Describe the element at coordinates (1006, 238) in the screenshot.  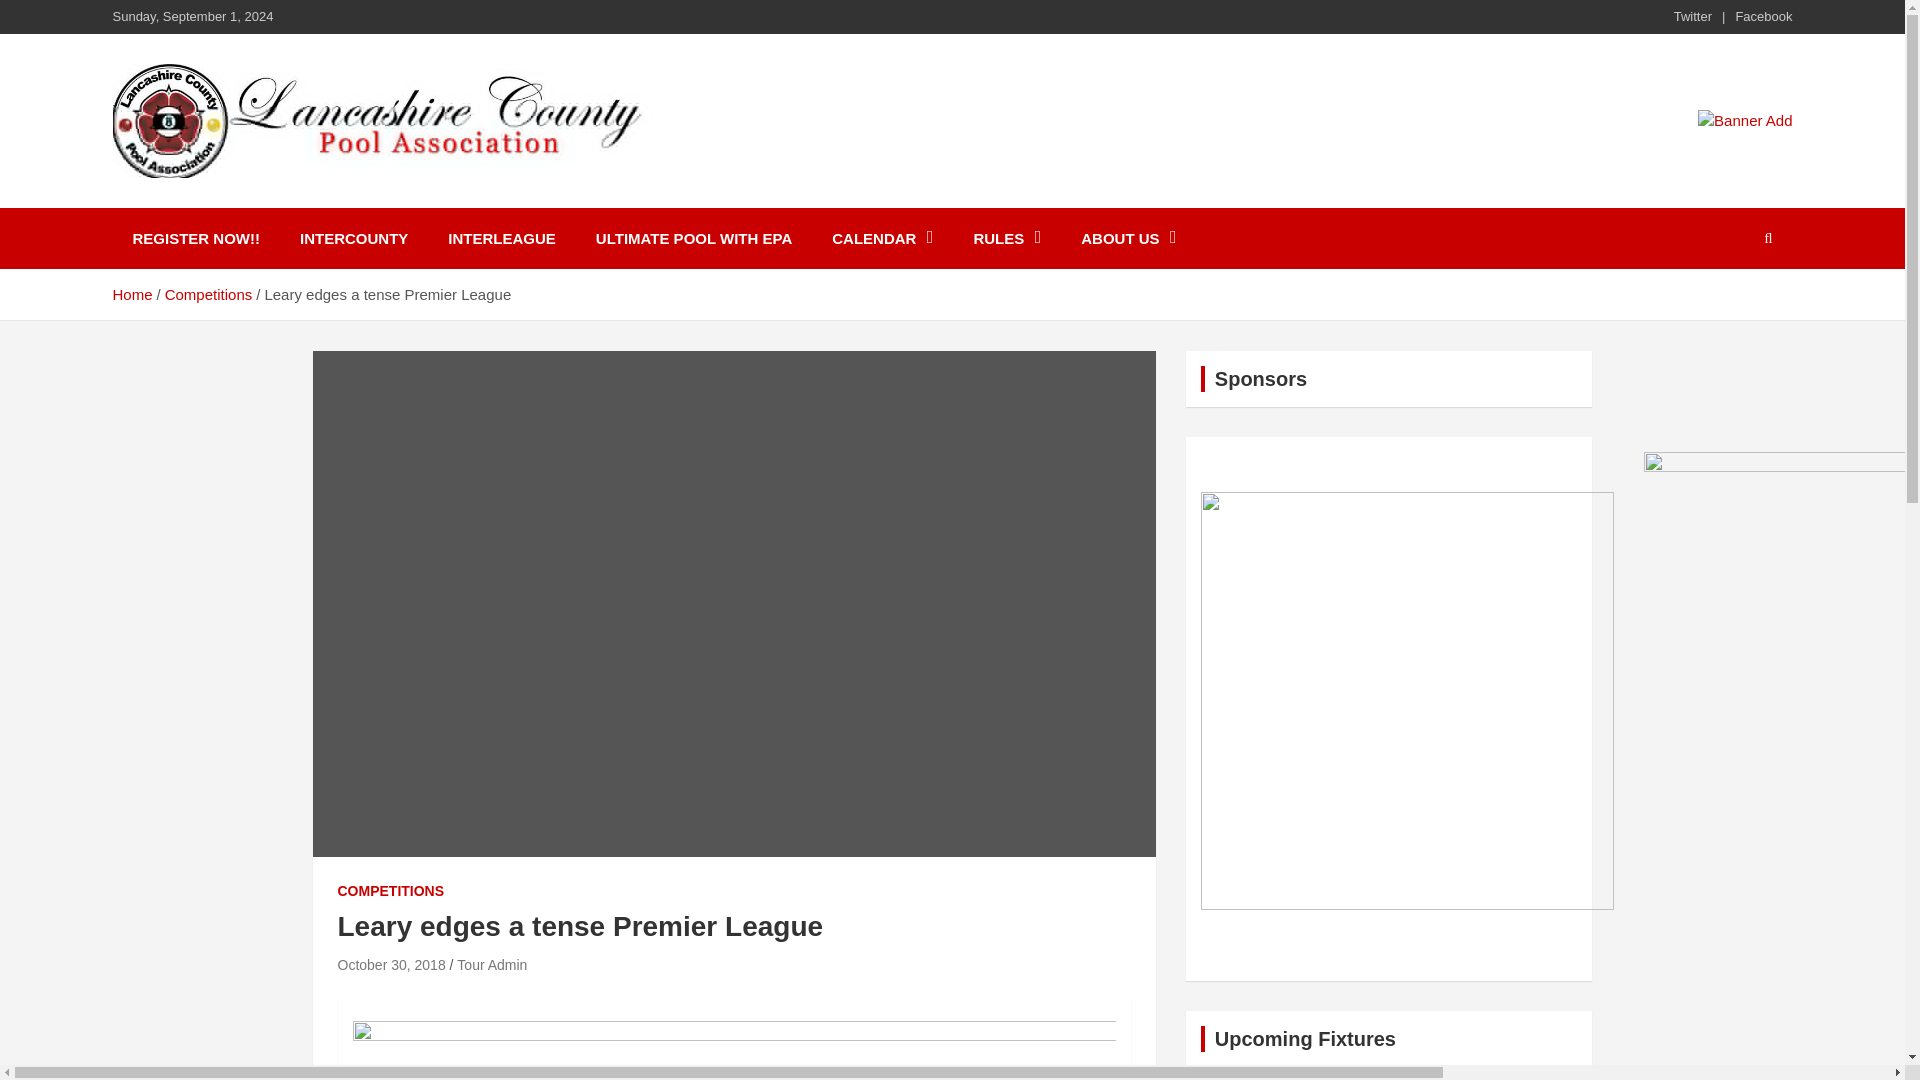
I see `RULES` at that location.